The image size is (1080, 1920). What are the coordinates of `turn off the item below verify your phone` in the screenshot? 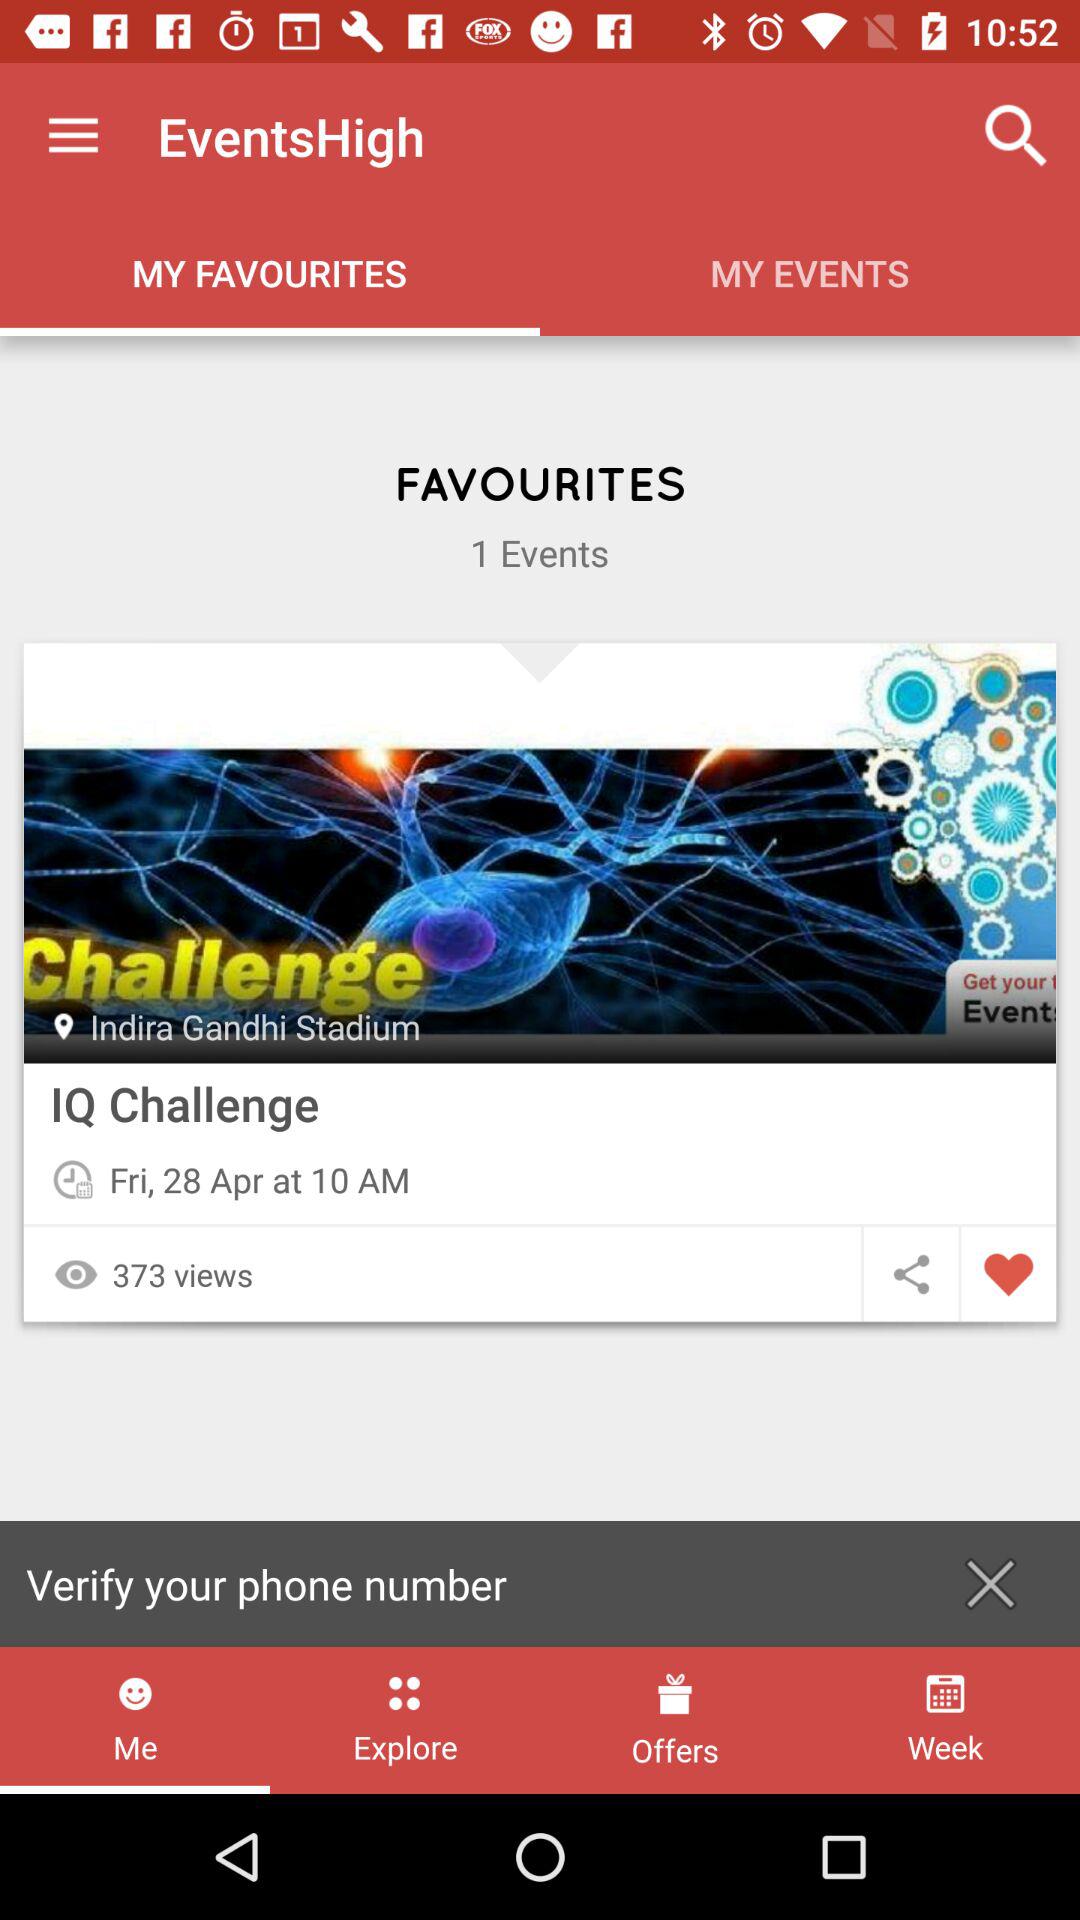 It's located at (674, 1720).